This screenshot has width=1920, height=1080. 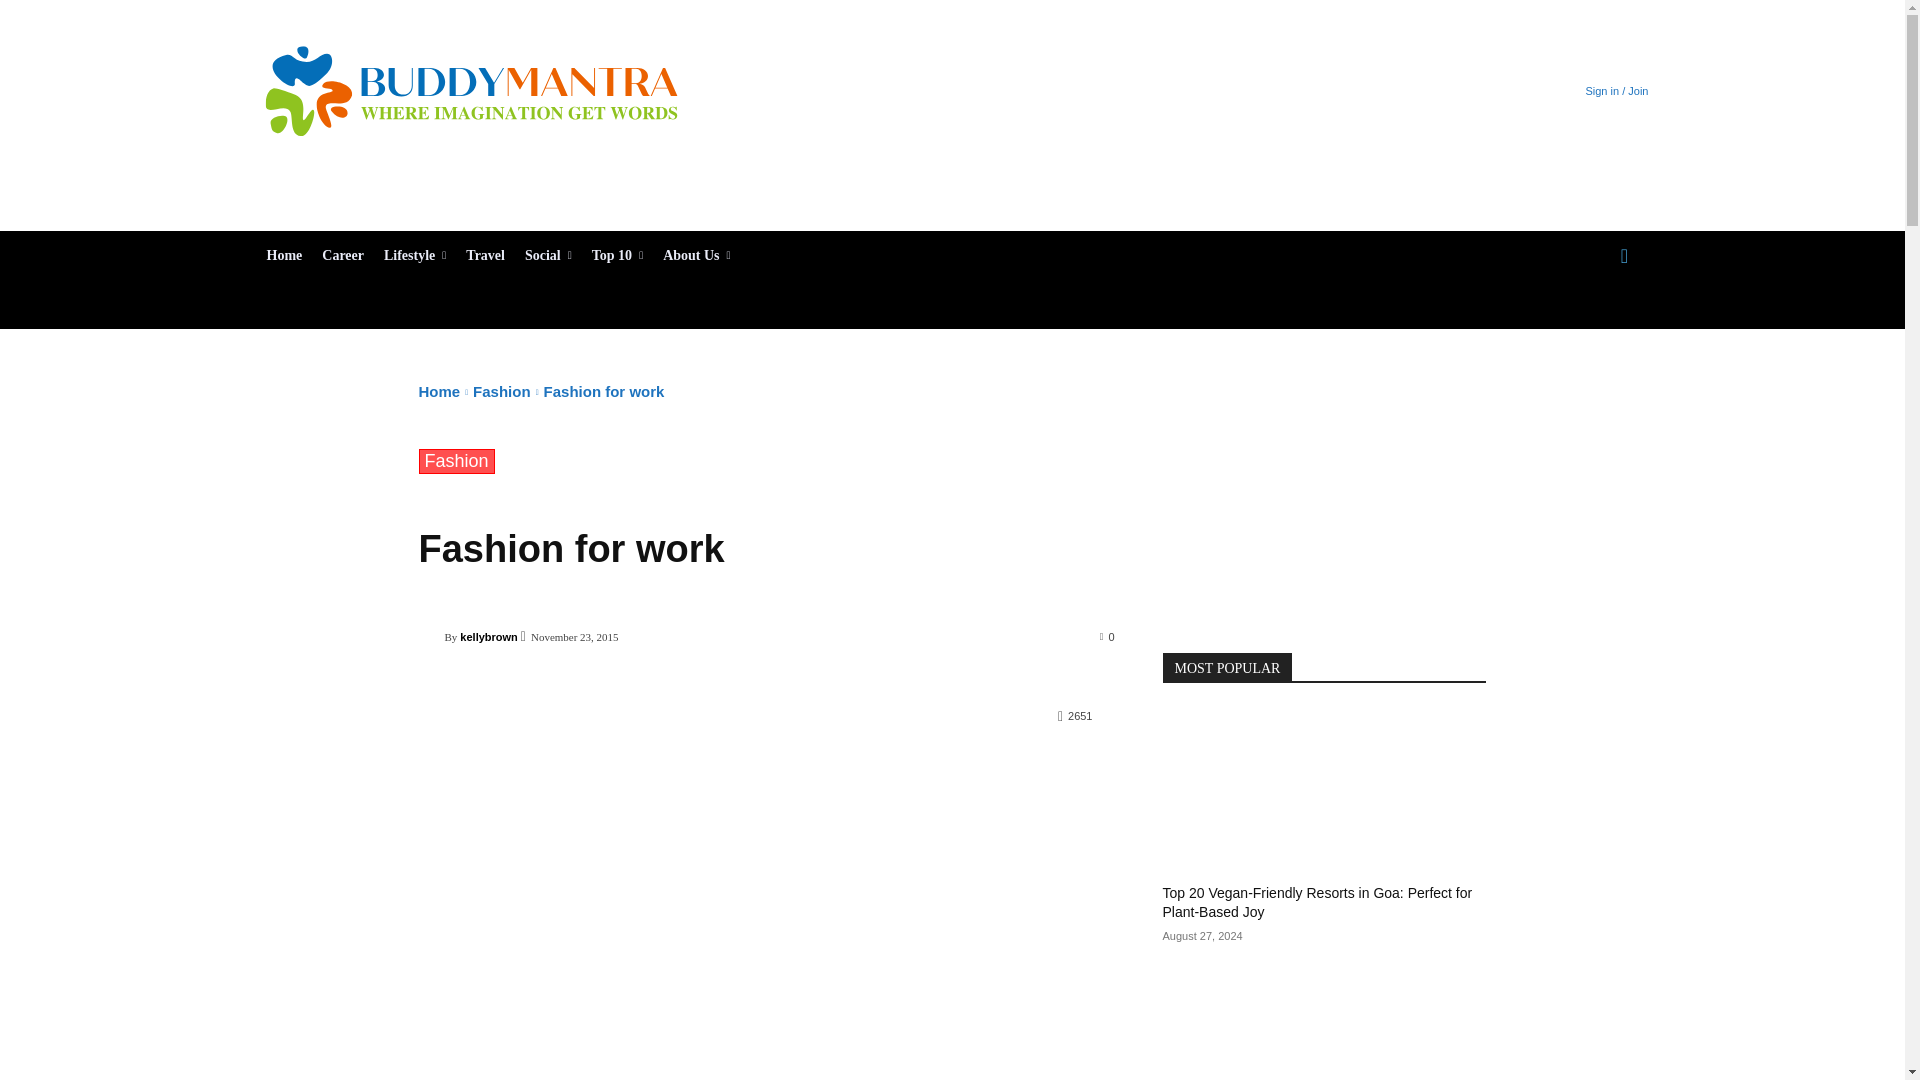 What do you see at coordinates (485, 256) in the screenshot?
I see `Travel` at bounding box center [485, 256].